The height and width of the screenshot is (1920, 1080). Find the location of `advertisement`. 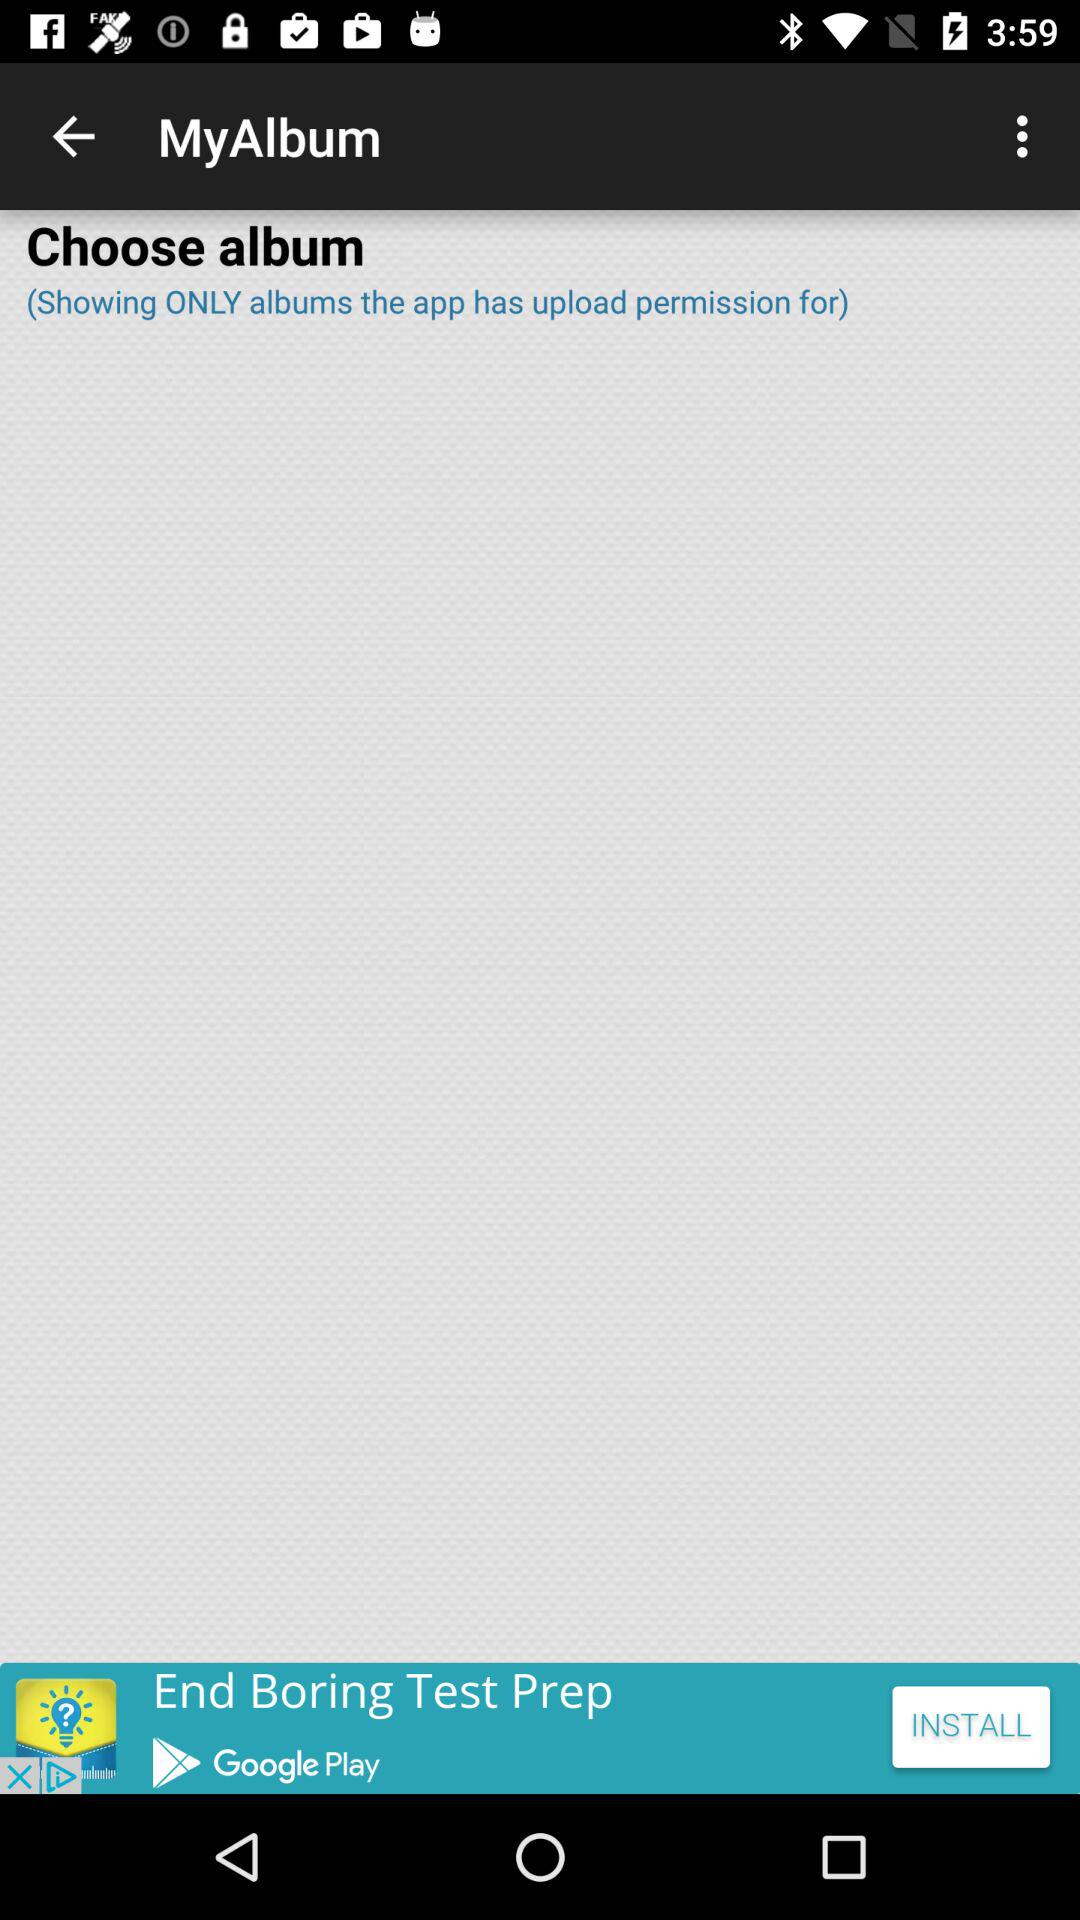

advertisement is located at coordinates (540, 1728).